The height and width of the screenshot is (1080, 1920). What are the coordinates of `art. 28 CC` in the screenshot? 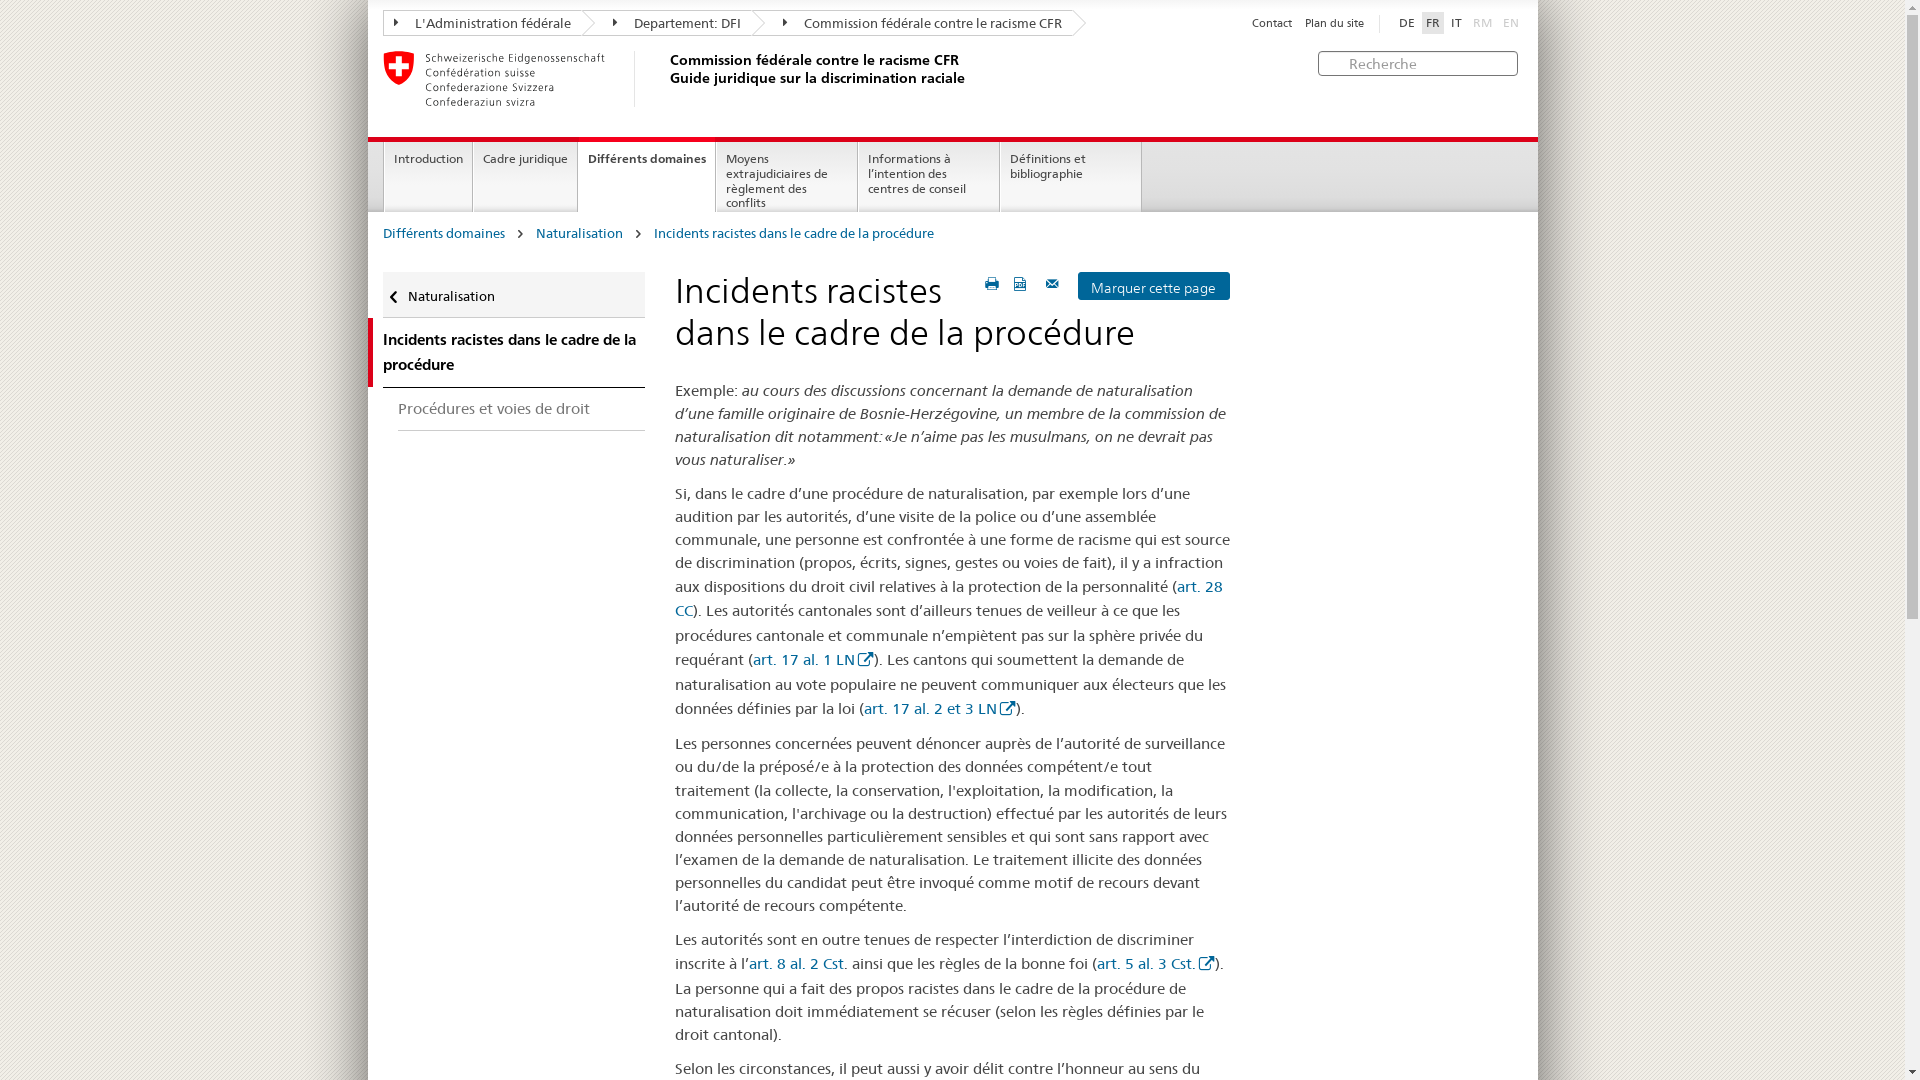 It's located at (949, 599).